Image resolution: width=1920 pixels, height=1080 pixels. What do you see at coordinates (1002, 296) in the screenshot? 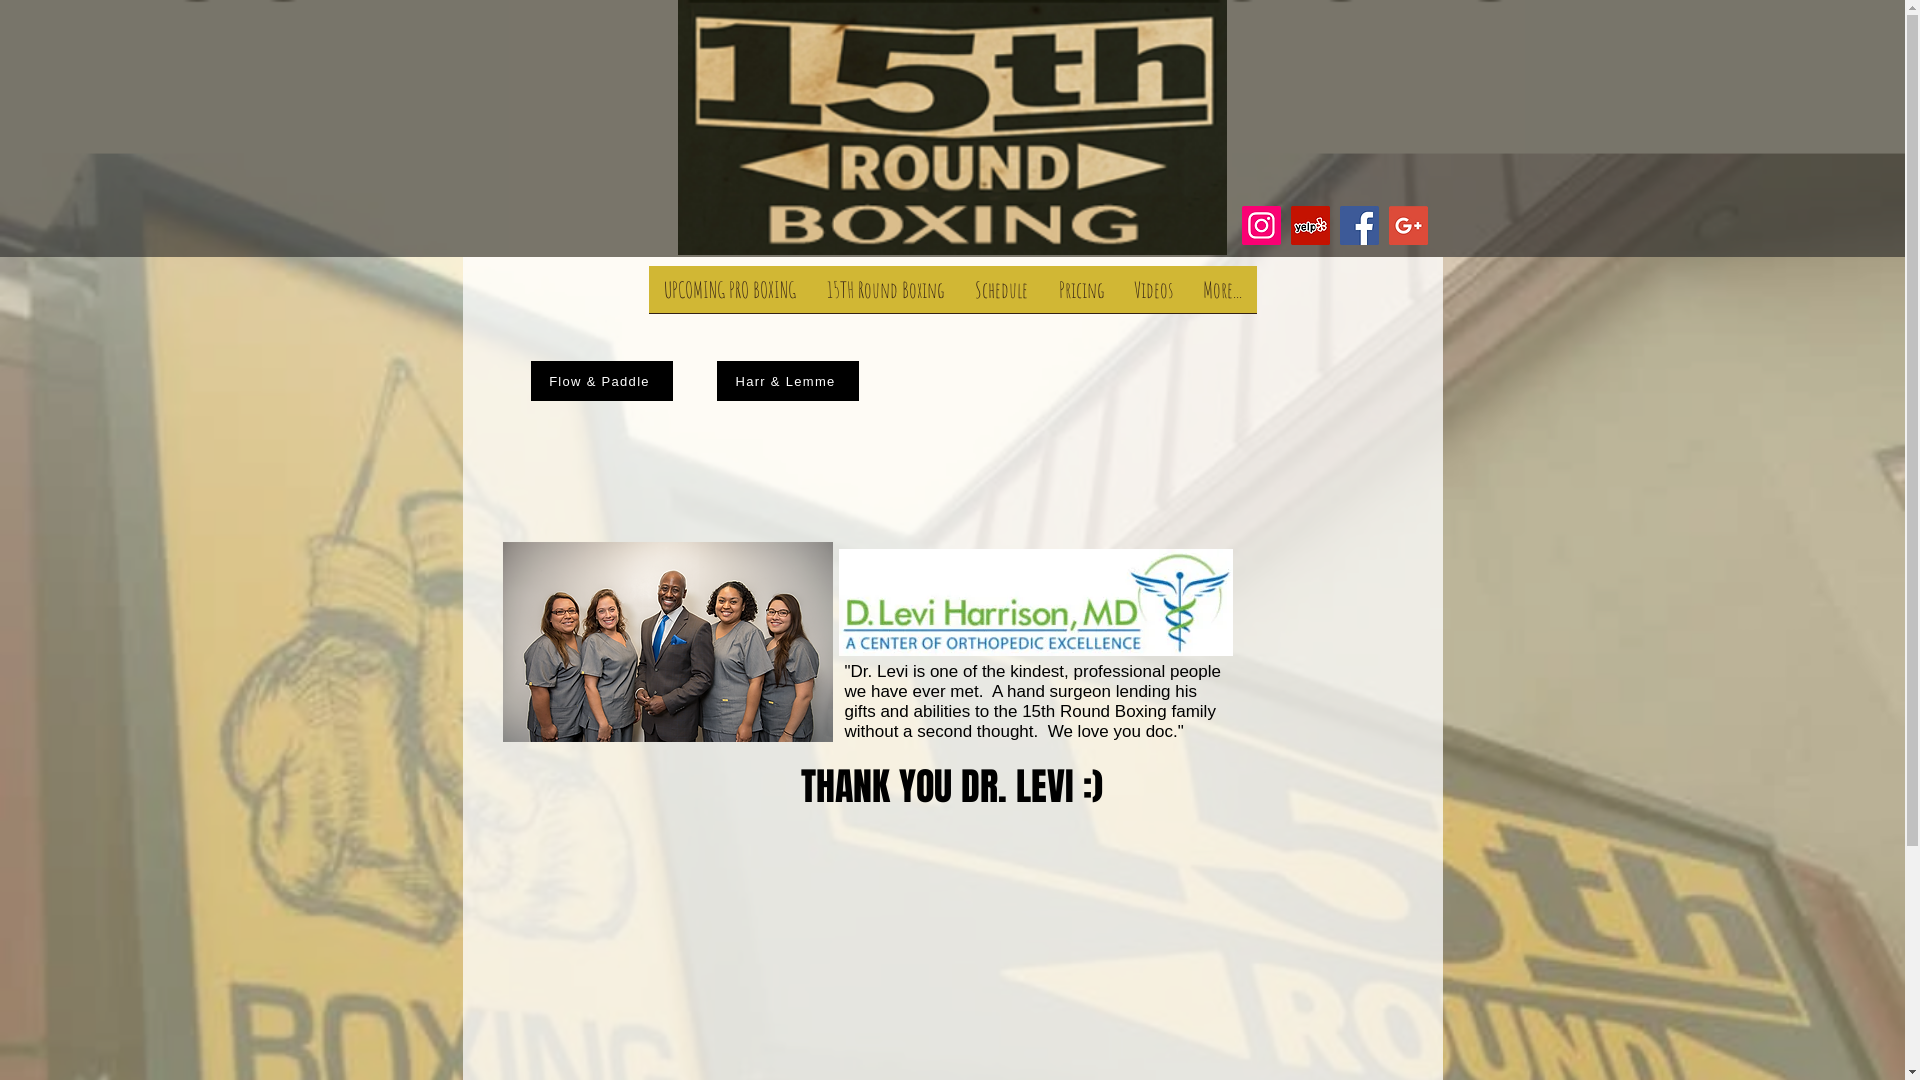
I see `Schedule` at bounding box center [1002, 296].